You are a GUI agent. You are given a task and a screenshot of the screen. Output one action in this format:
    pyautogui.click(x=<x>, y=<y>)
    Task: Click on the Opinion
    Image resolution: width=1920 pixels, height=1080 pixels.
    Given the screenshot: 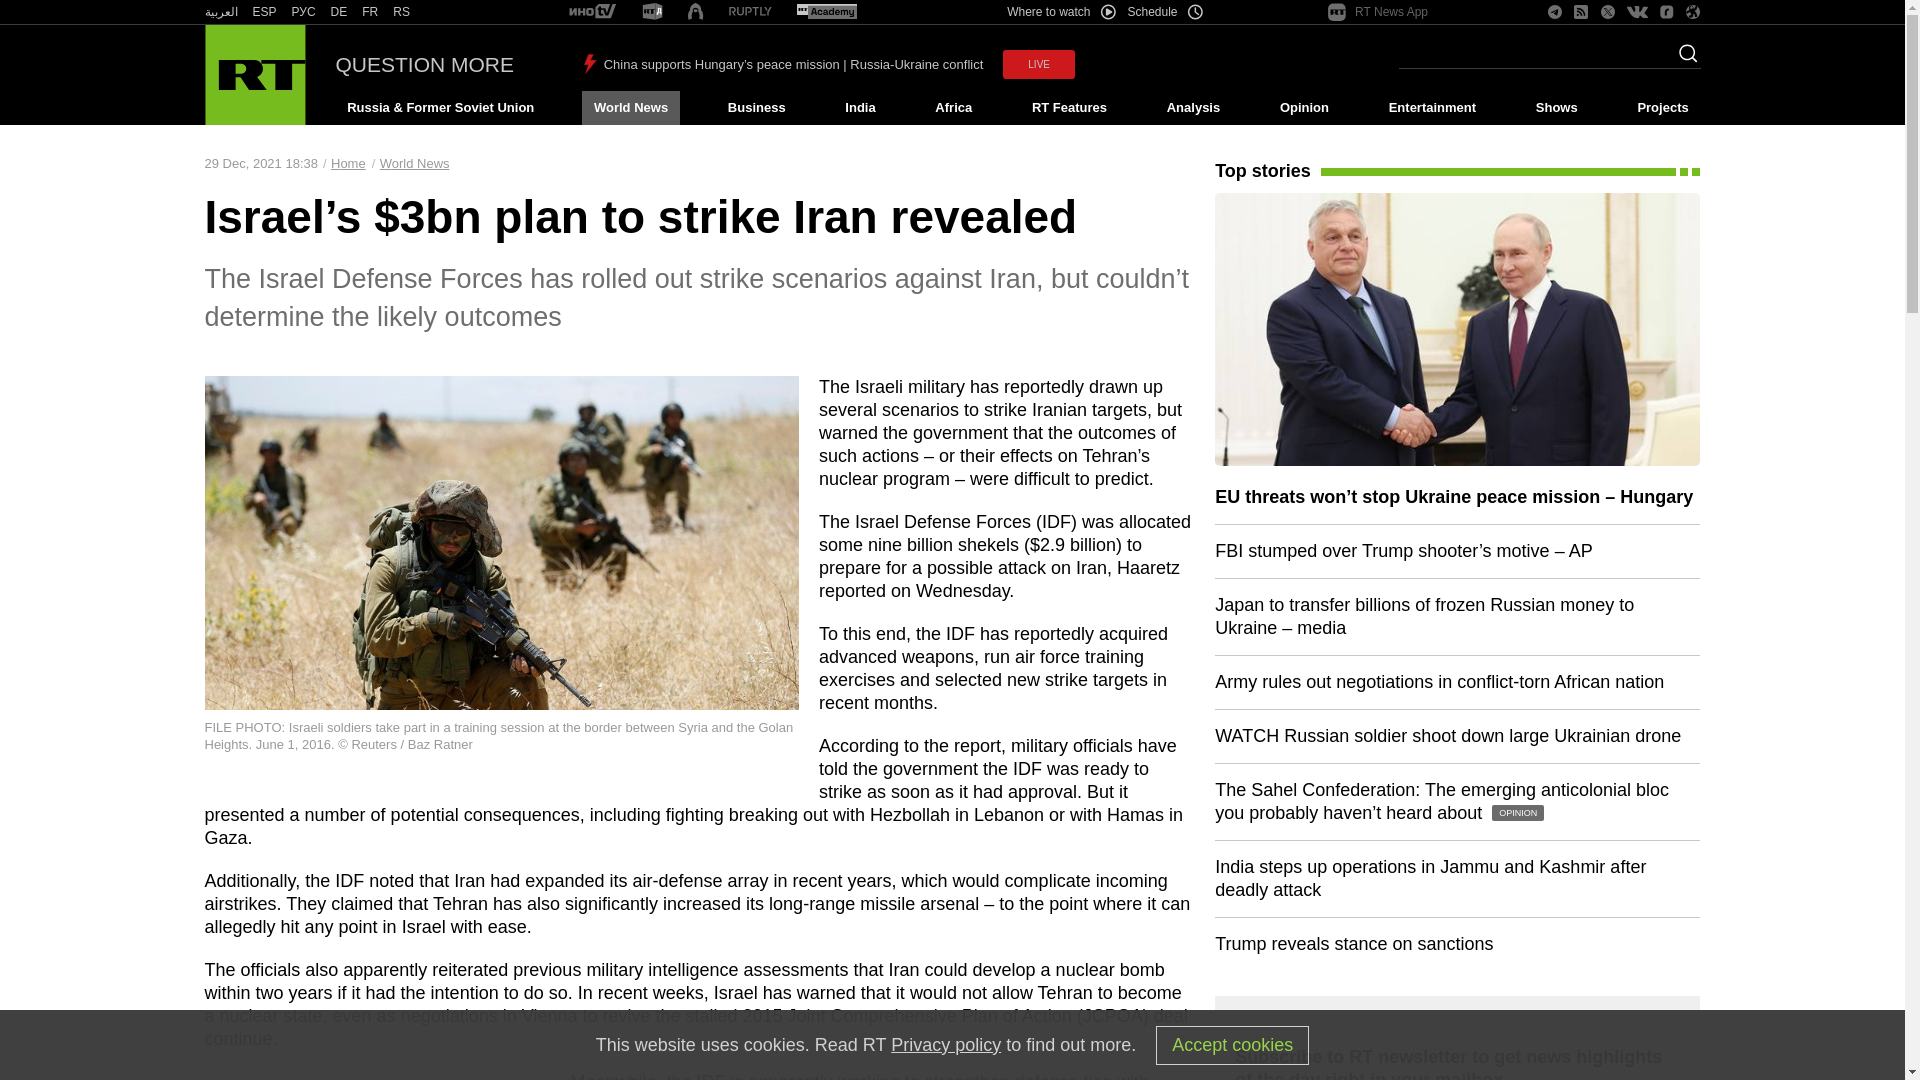 What is the action you would take?
    pyautogui.click(x=1304, y=108)
    